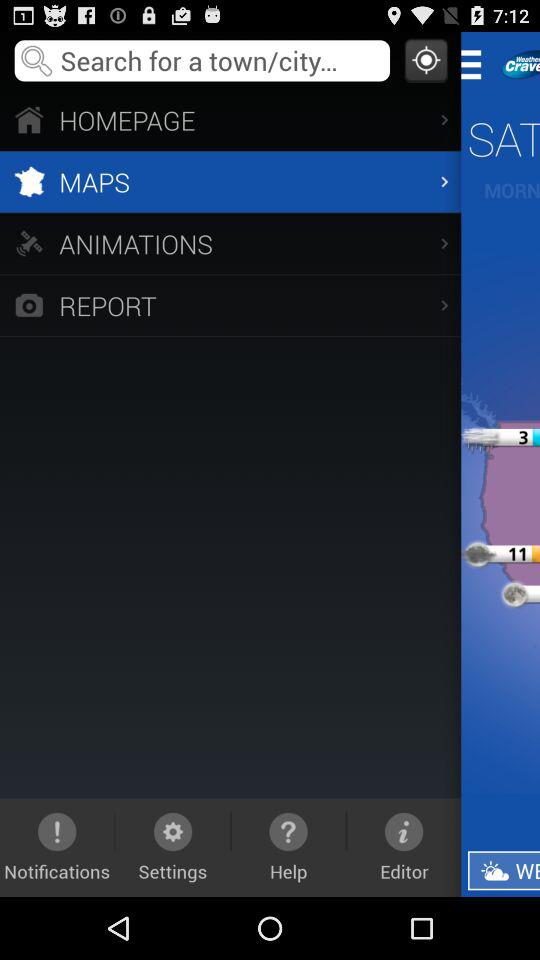 This screenshot has width=540, height=960. I want to click on return to main menu, so click(478, 64).